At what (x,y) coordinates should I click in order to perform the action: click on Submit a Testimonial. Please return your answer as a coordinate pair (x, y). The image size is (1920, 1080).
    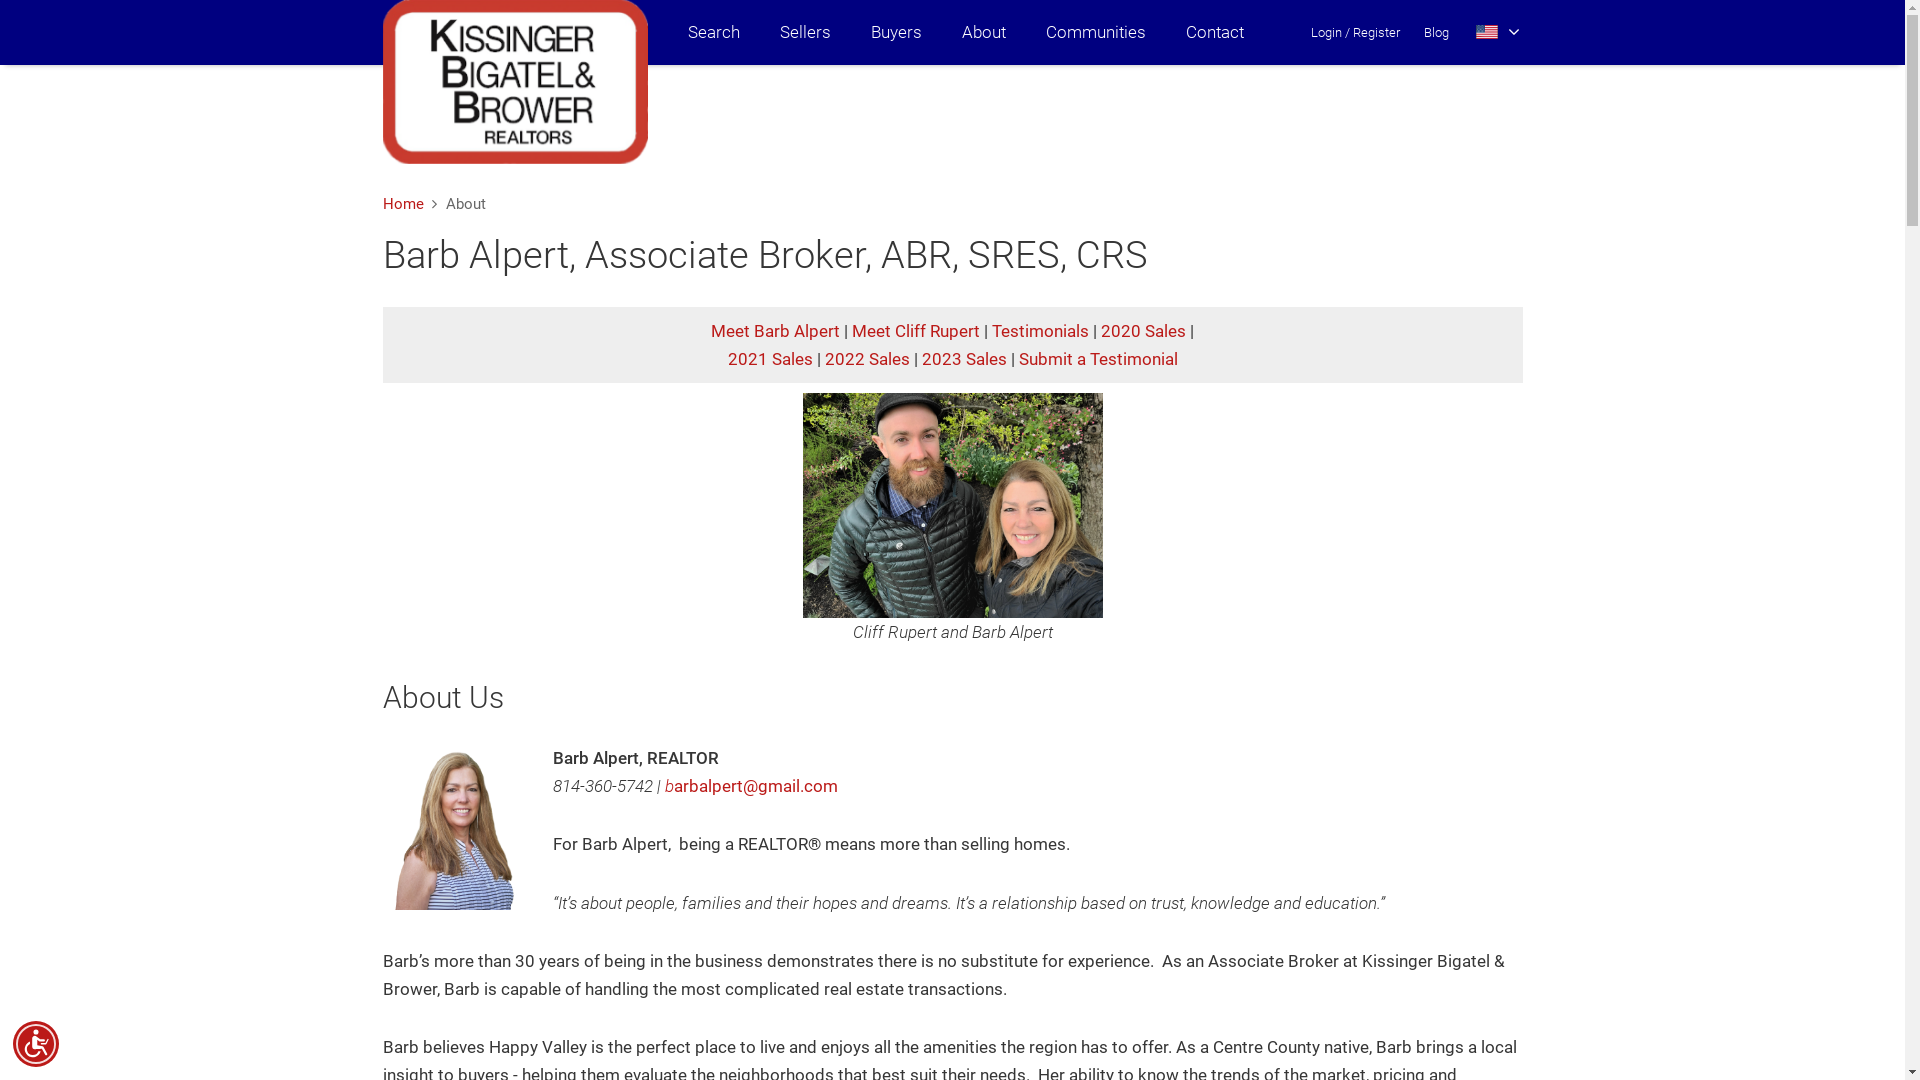
    Looking at the image, I should click on (1097, 359).